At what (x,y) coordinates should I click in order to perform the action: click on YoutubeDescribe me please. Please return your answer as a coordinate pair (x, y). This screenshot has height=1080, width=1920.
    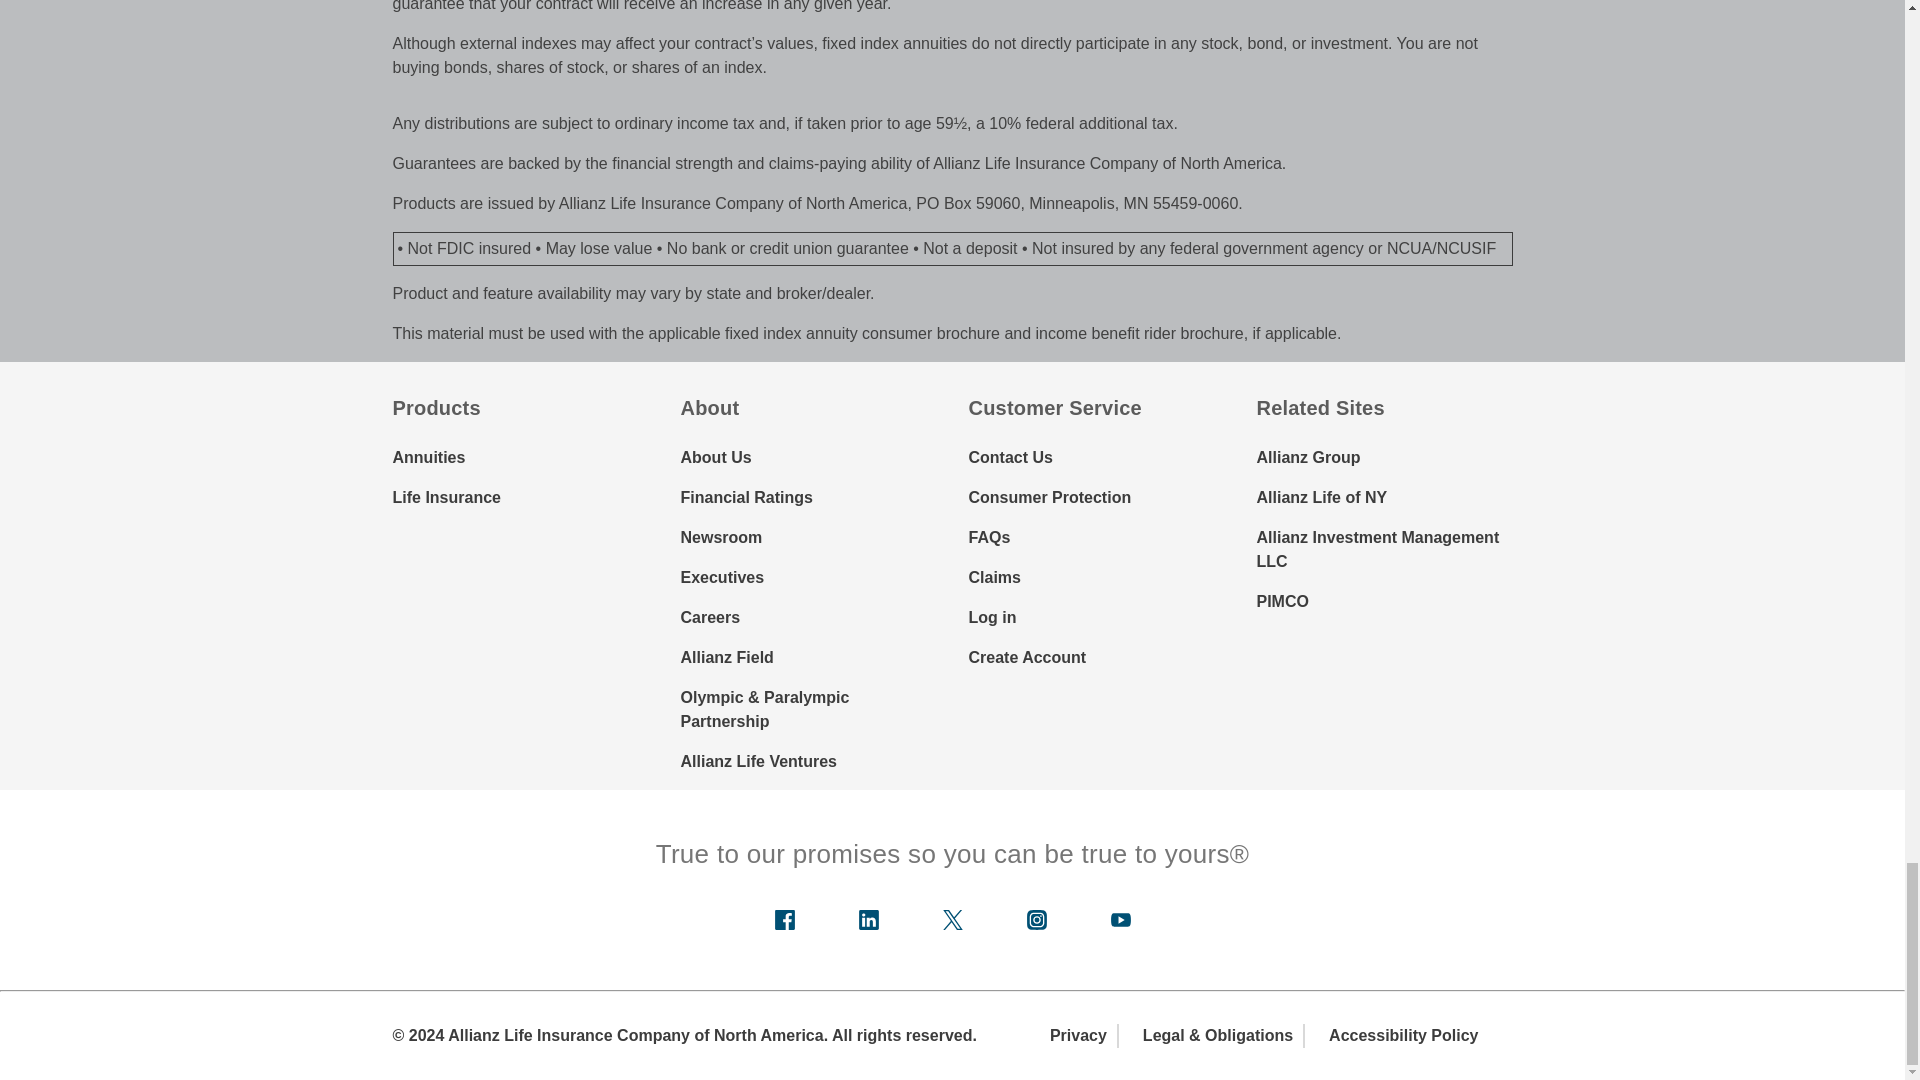
    Looking at the image, I should click on (1120, 920).